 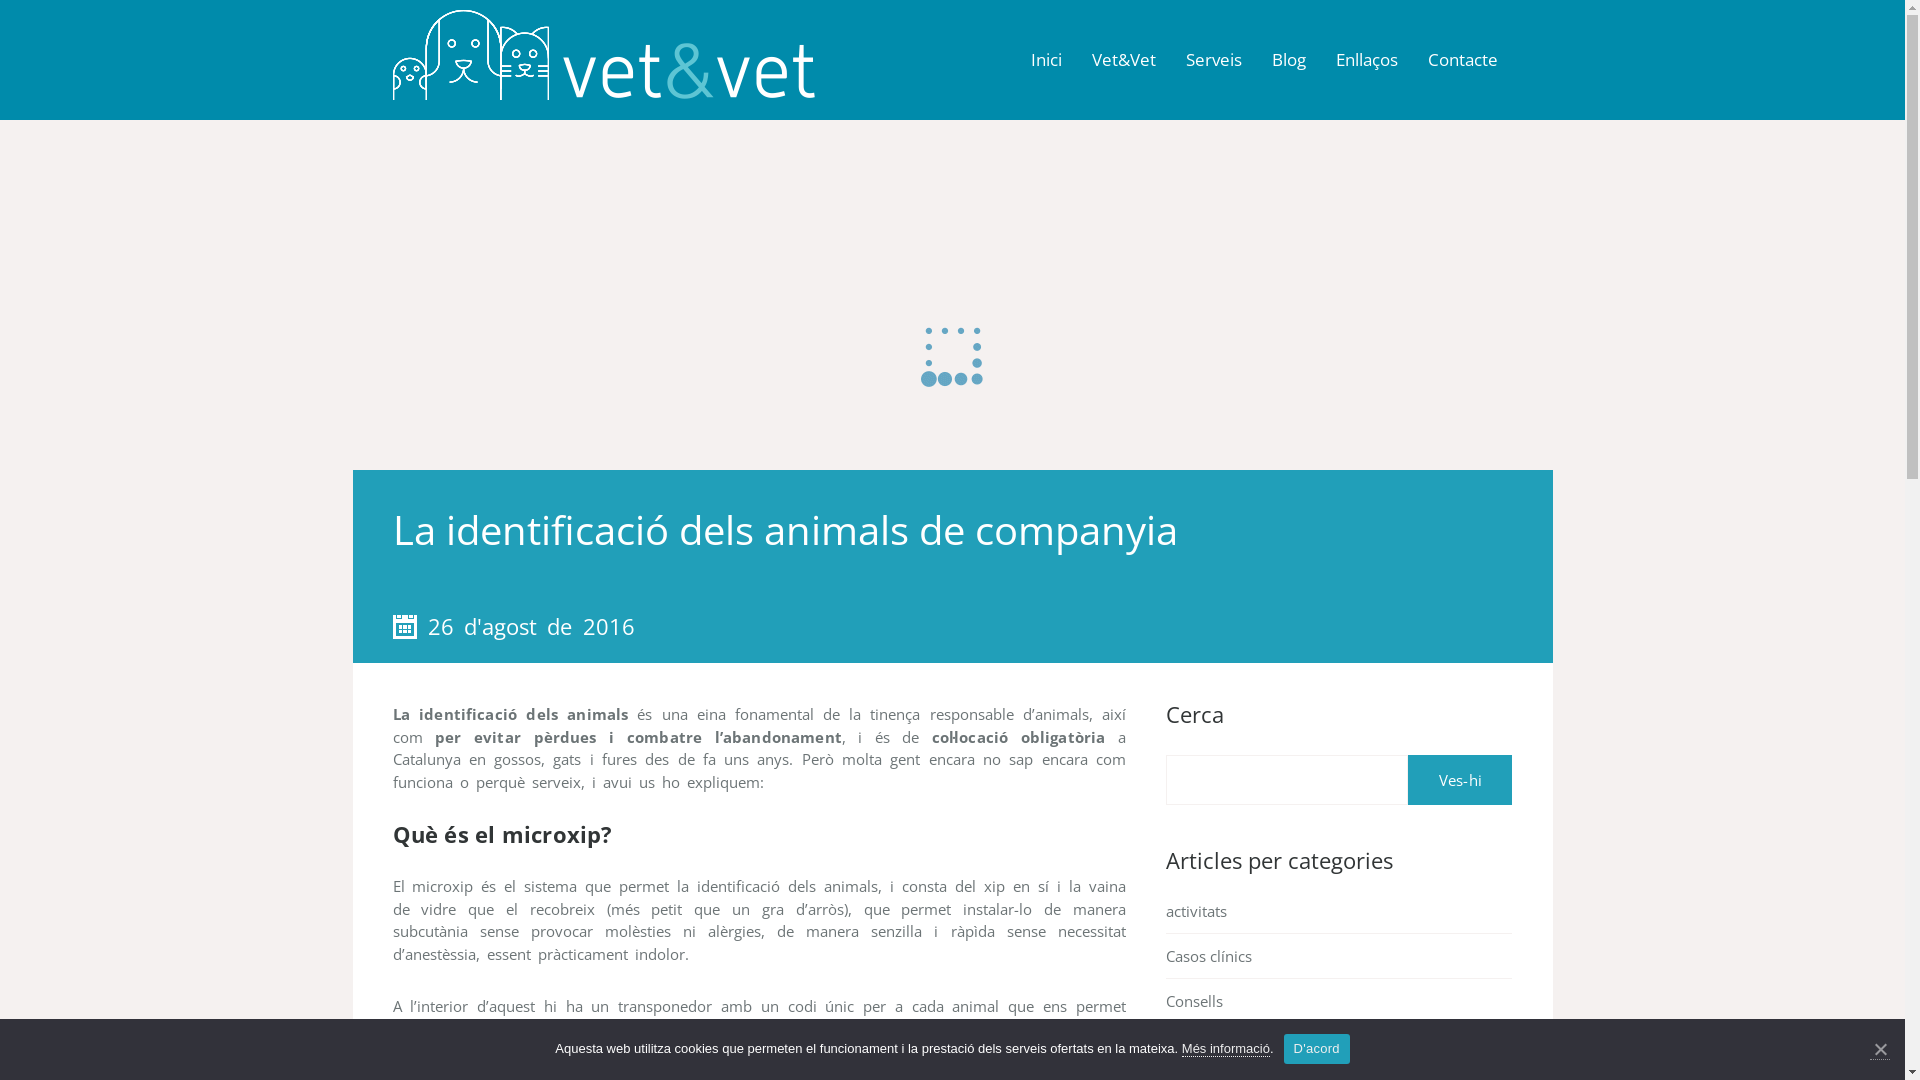 I want to click on Consells, so click(x=1194, y=1001).